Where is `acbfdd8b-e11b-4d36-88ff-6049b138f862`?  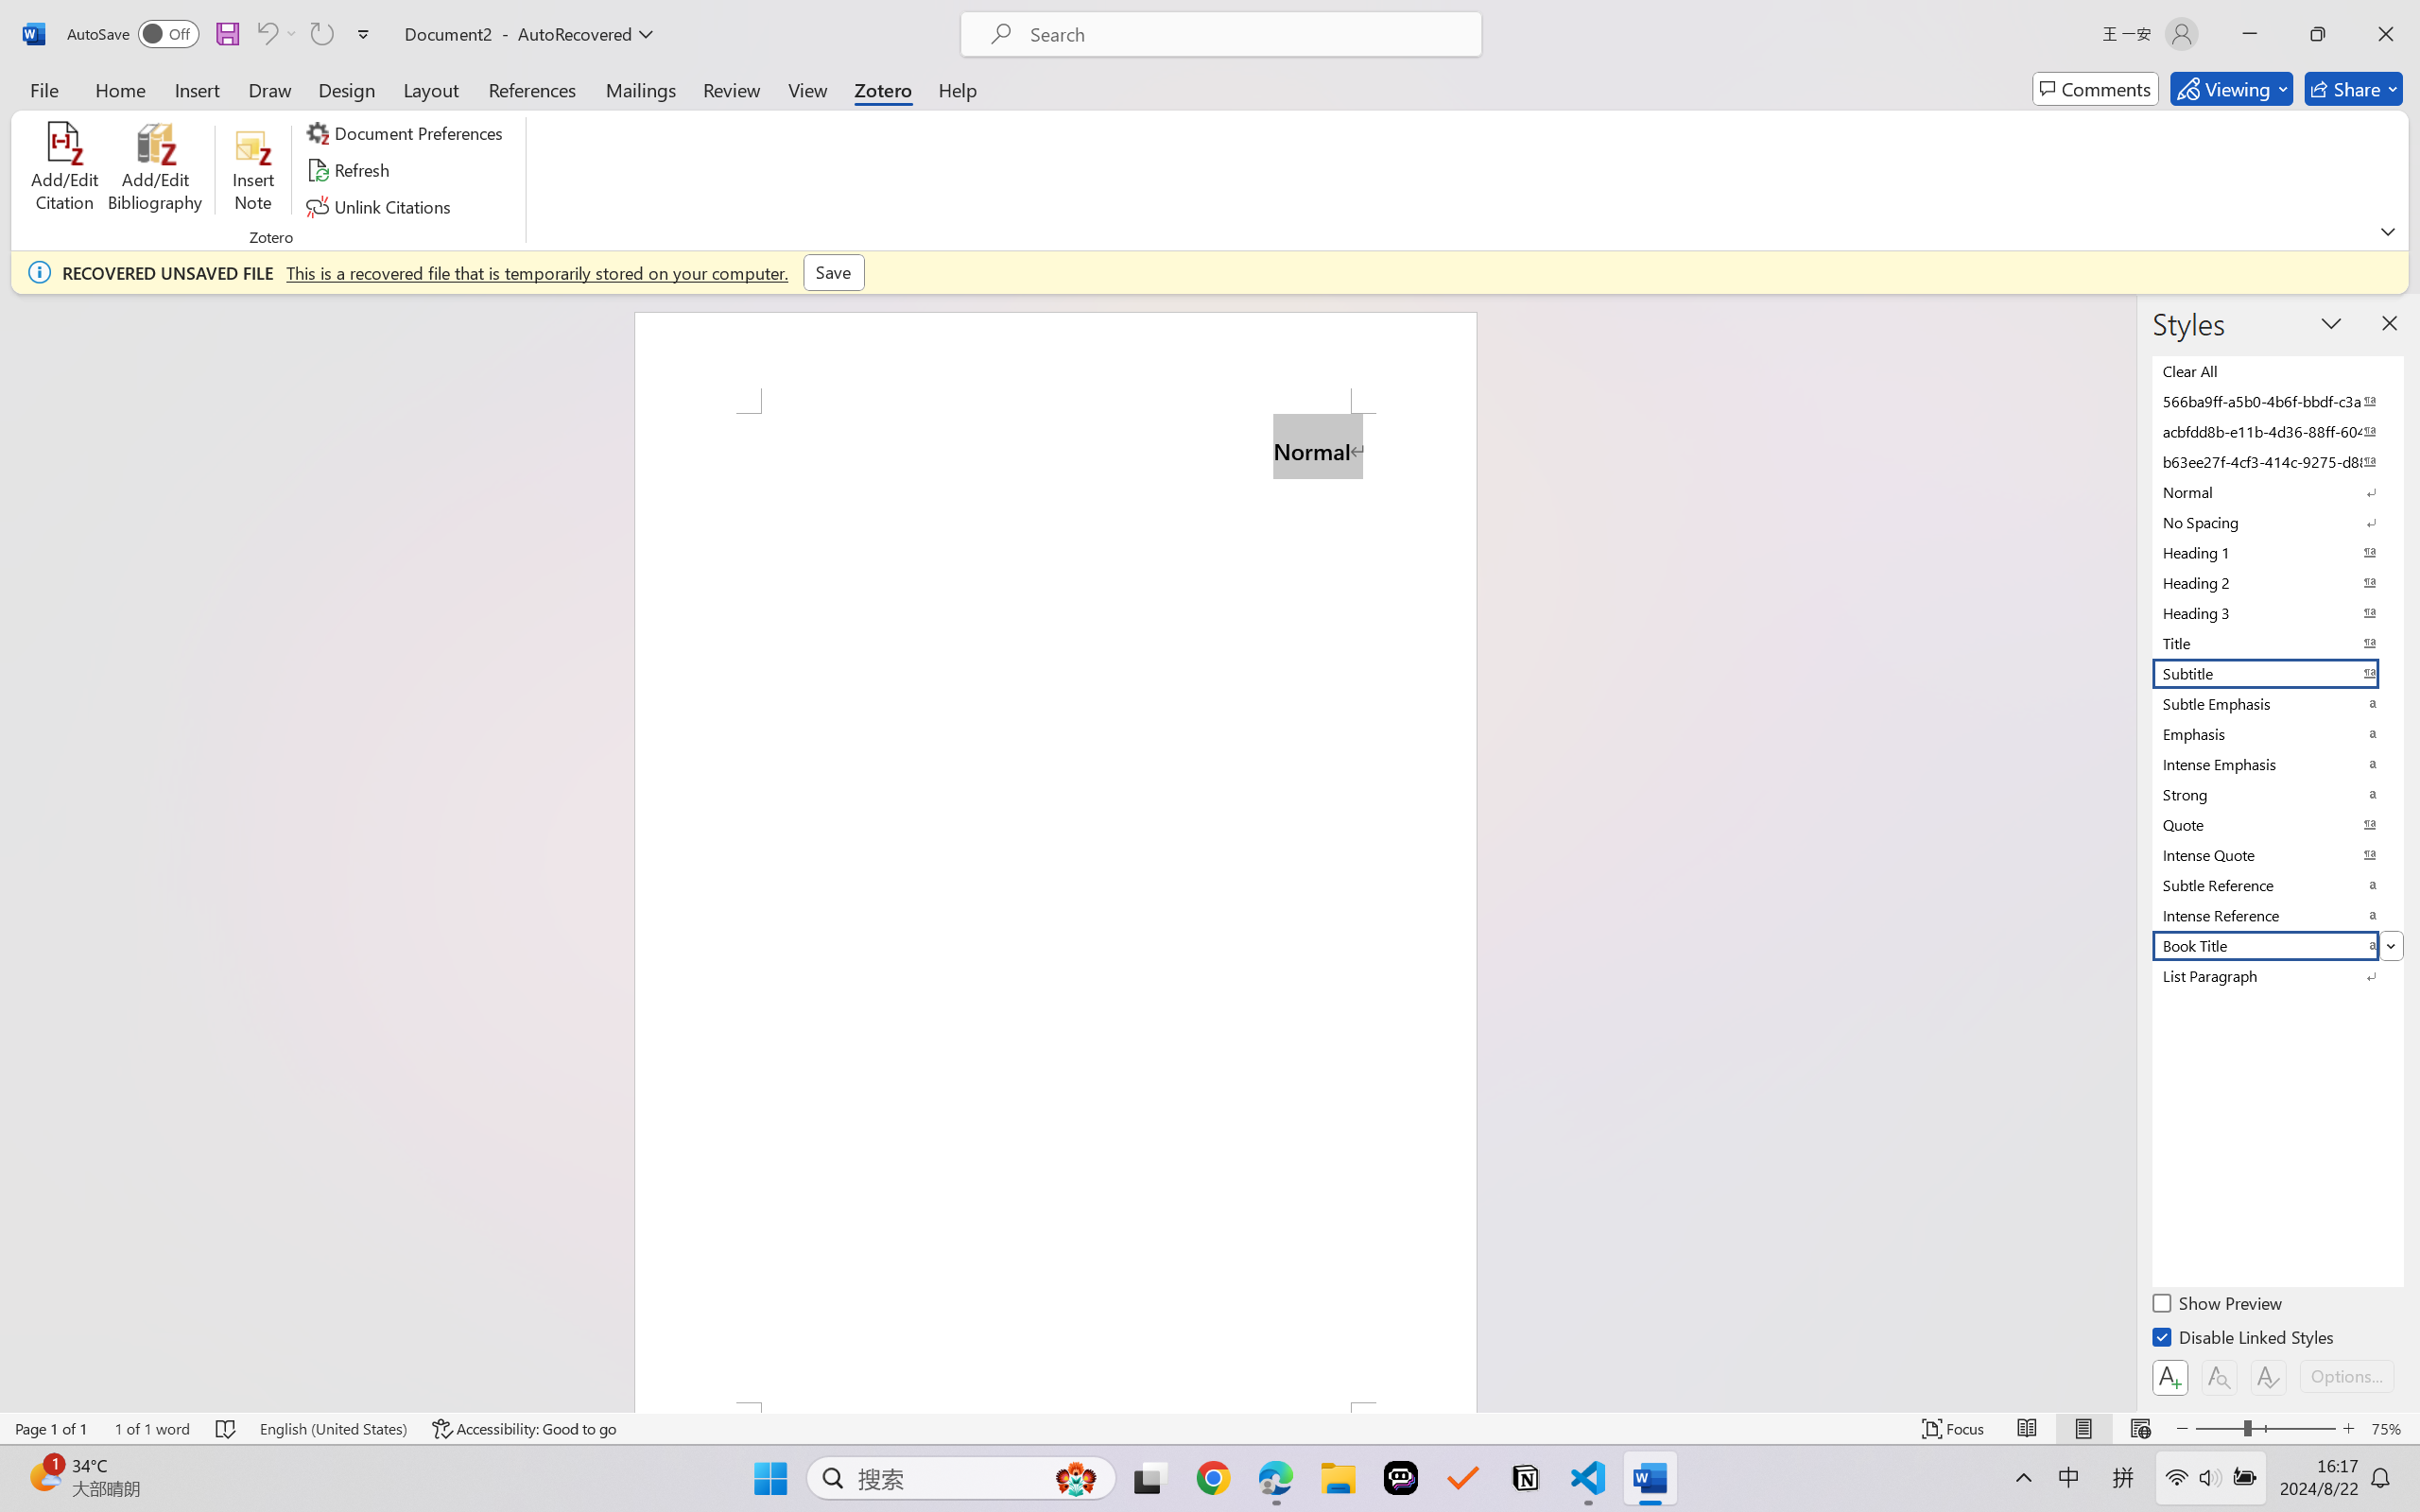
acbfdd8b-e11b-4d36-88ff-6049b138f862 is located at coordinates (2276, 432).